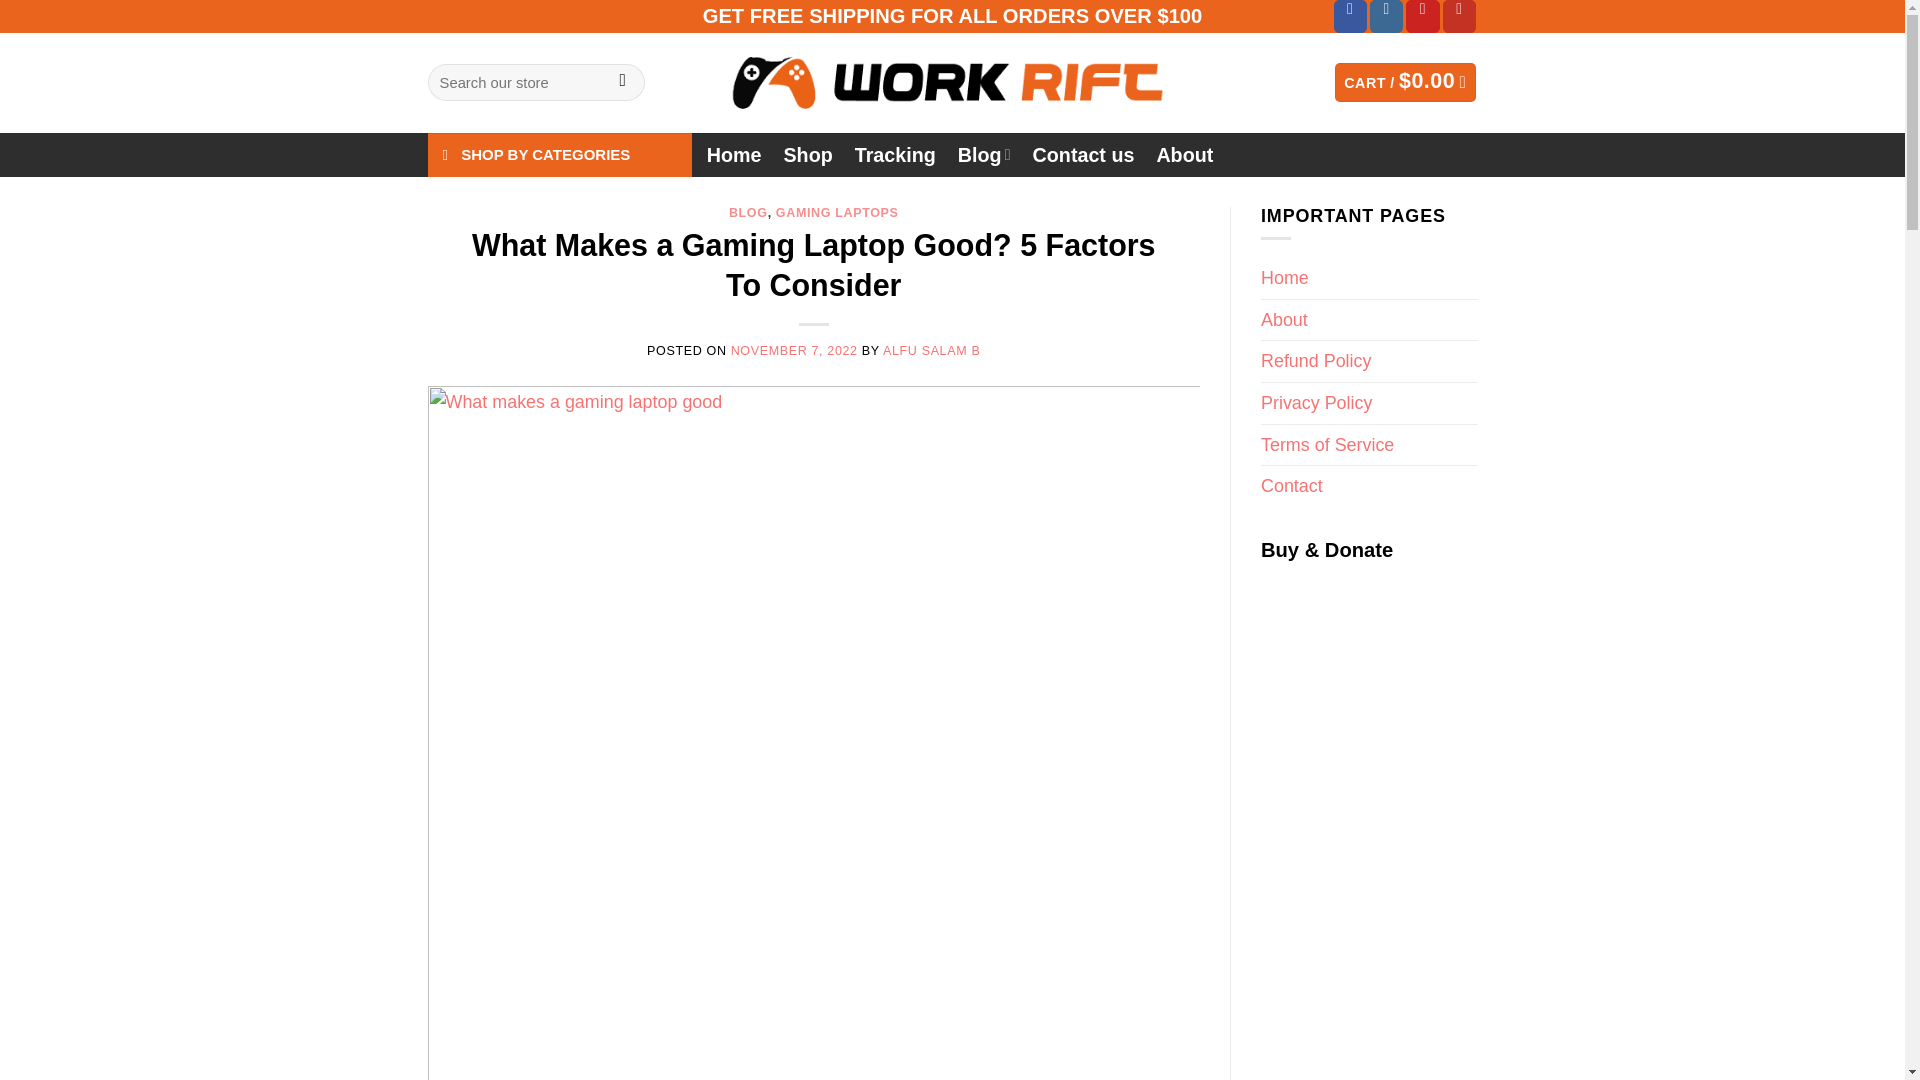 This screenshot has width=1920, height=1080. Describe the element at coordinates (895, 154) in the screenshot. I see `Tracking` at that location.